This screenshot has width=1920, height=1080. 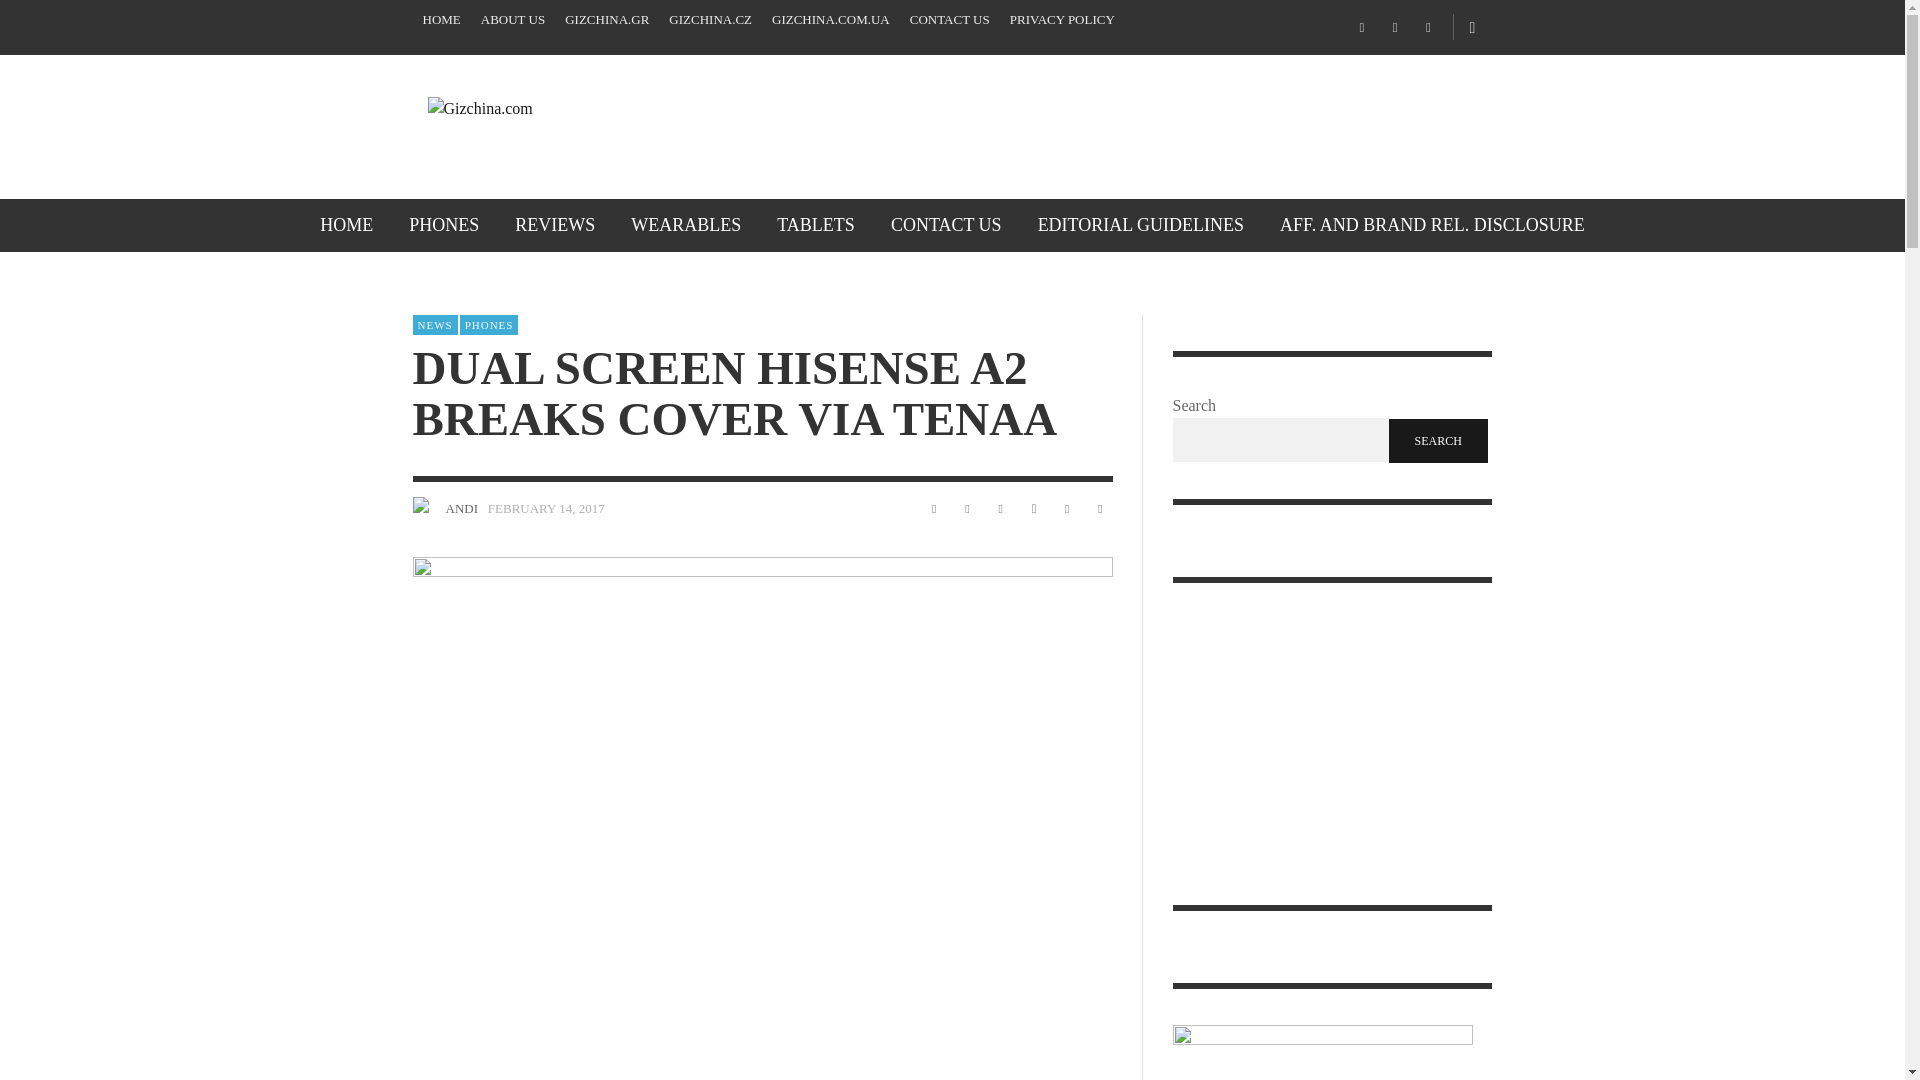 I want to click on GIZCHINA.CZ, so click(x=710, y=20).